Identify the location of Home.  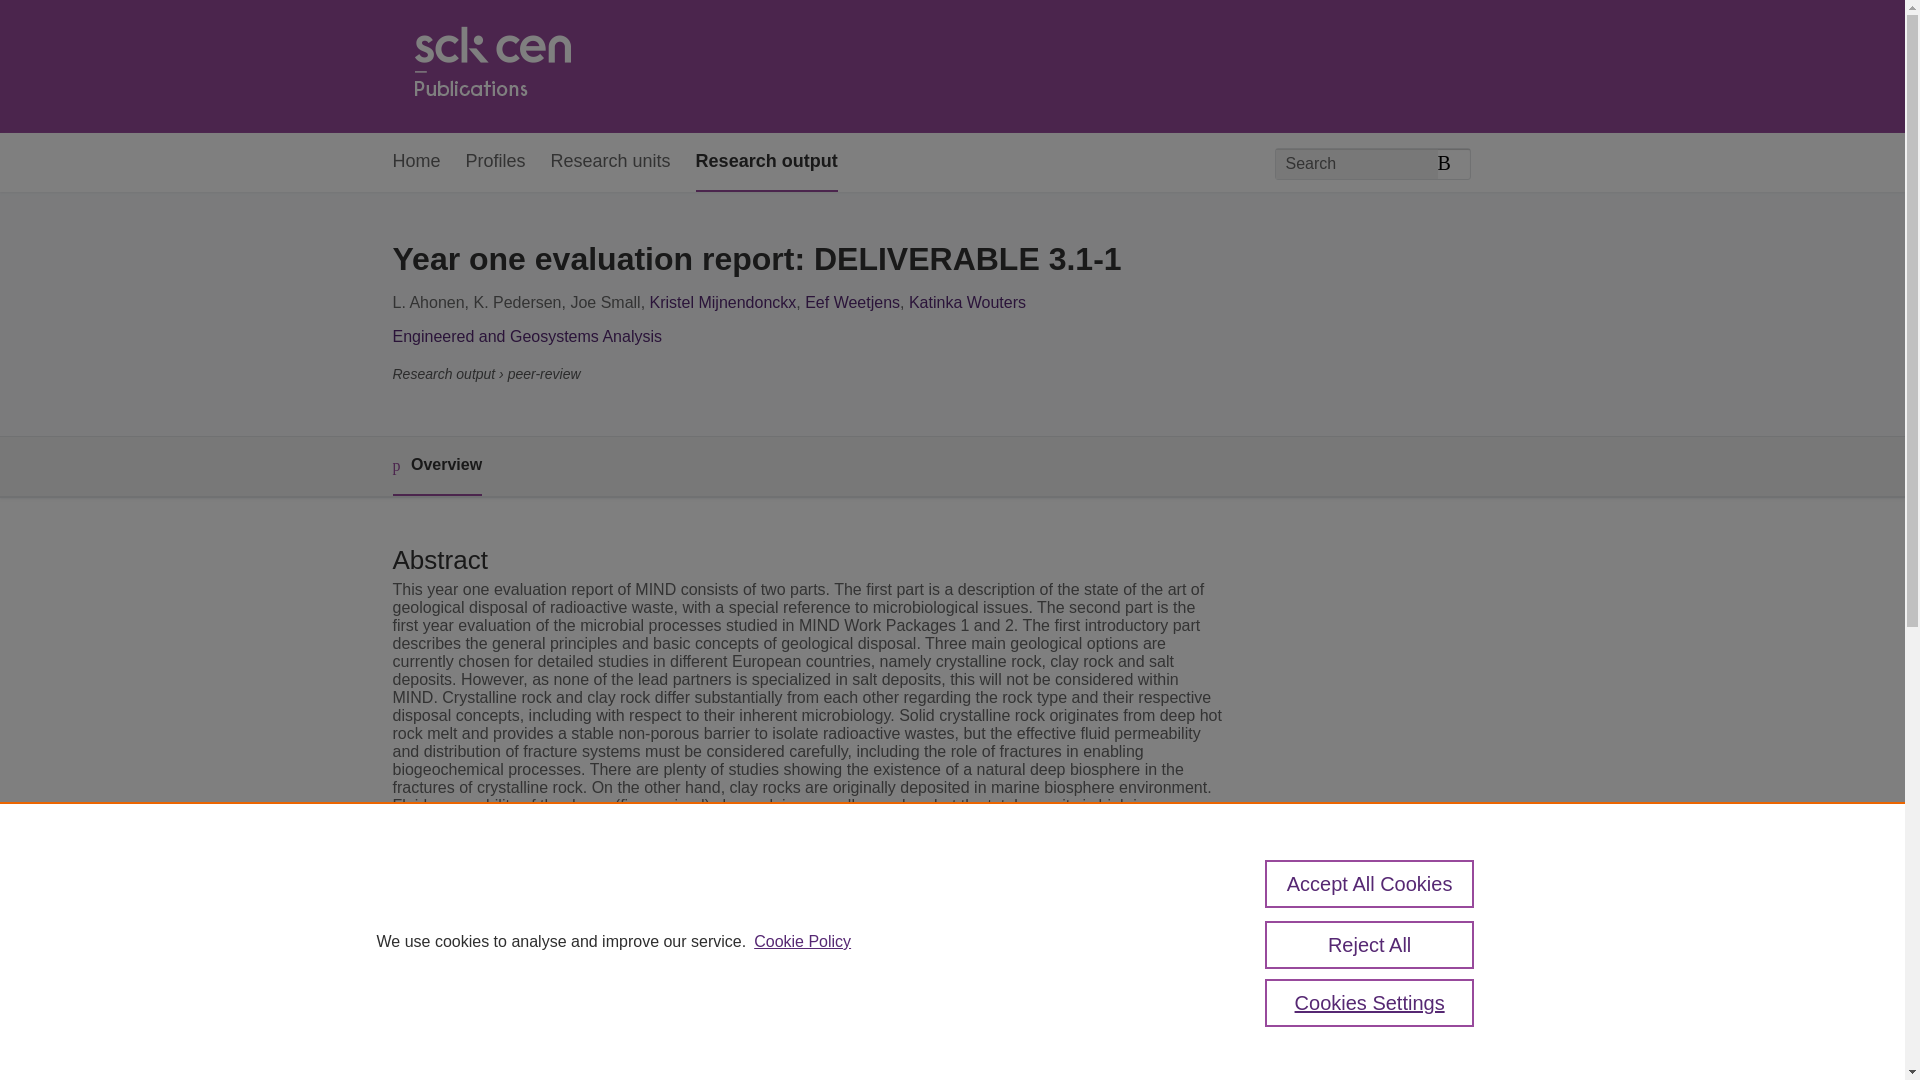
(491, 66).